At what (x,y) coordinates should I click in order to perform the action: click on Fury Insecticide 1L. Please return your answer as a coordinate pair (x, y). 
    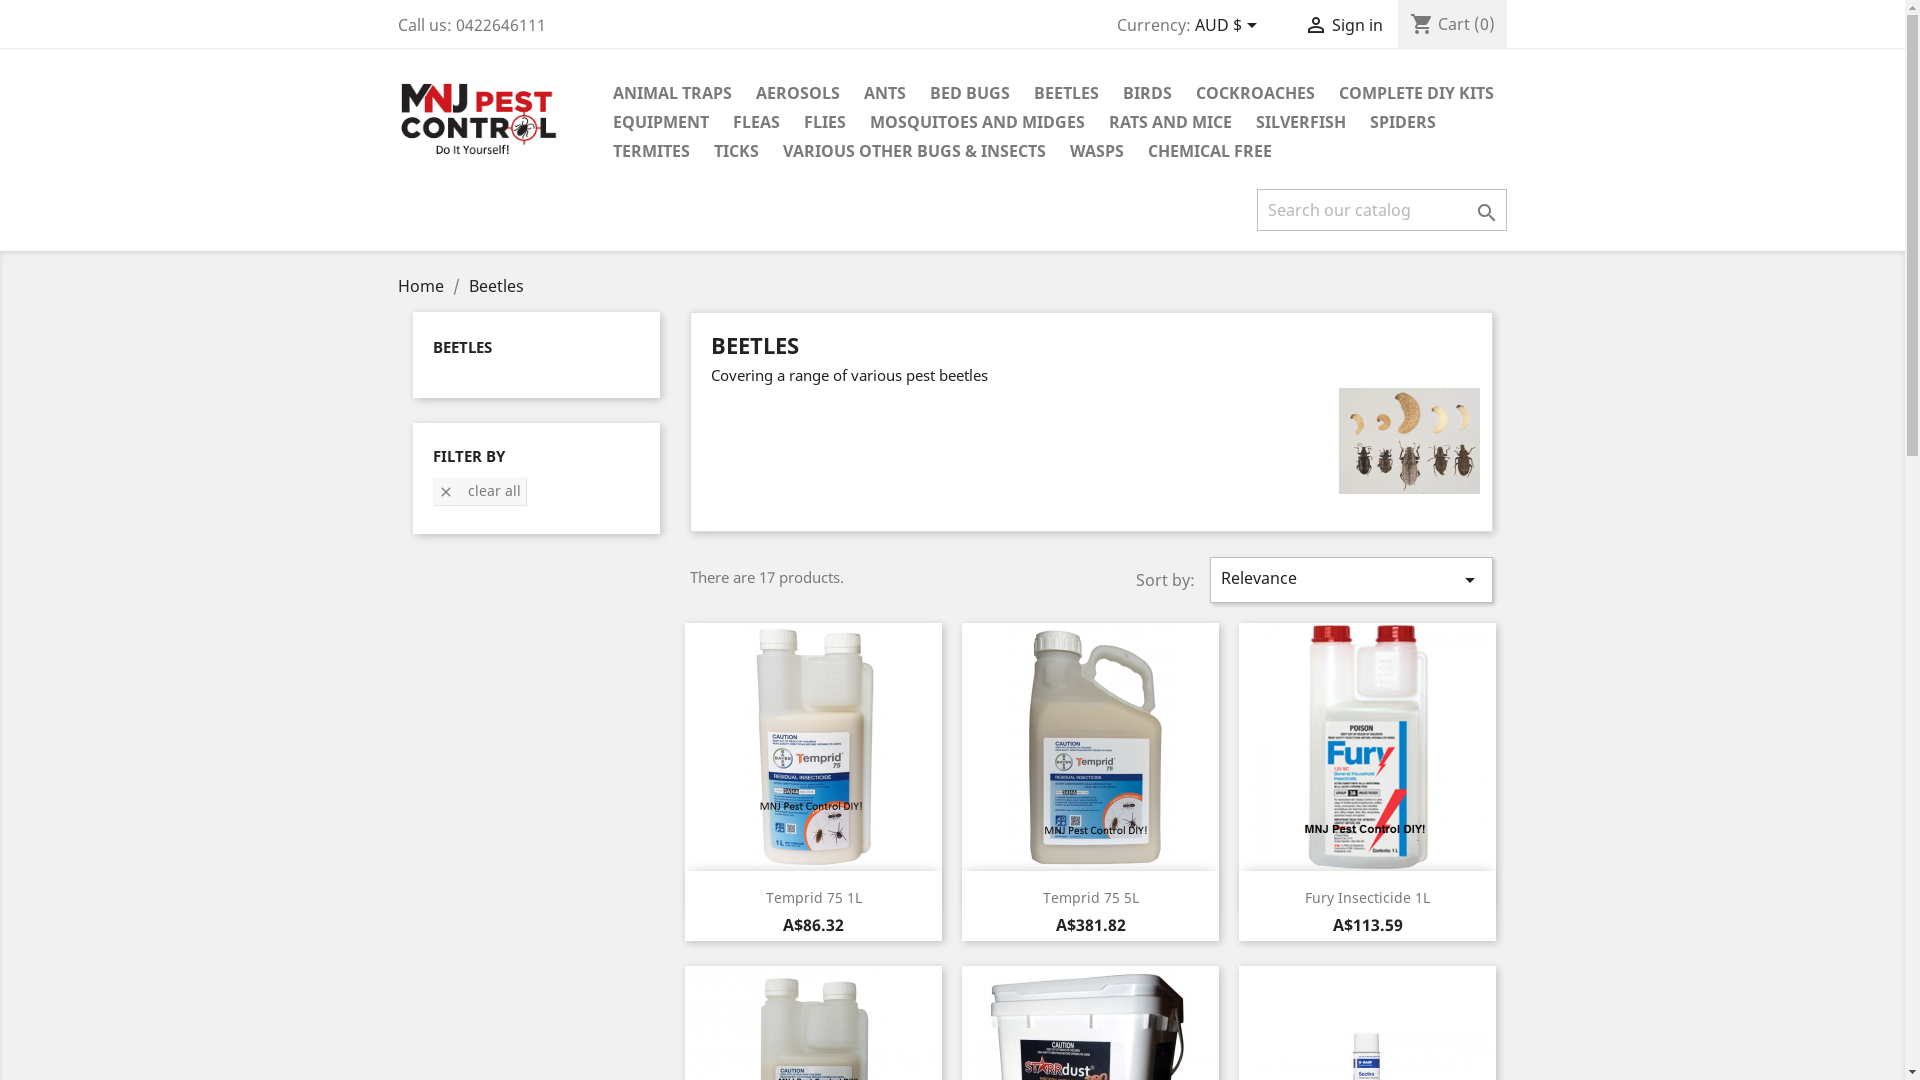
    Looking at the image, I should click on (1368, 898).